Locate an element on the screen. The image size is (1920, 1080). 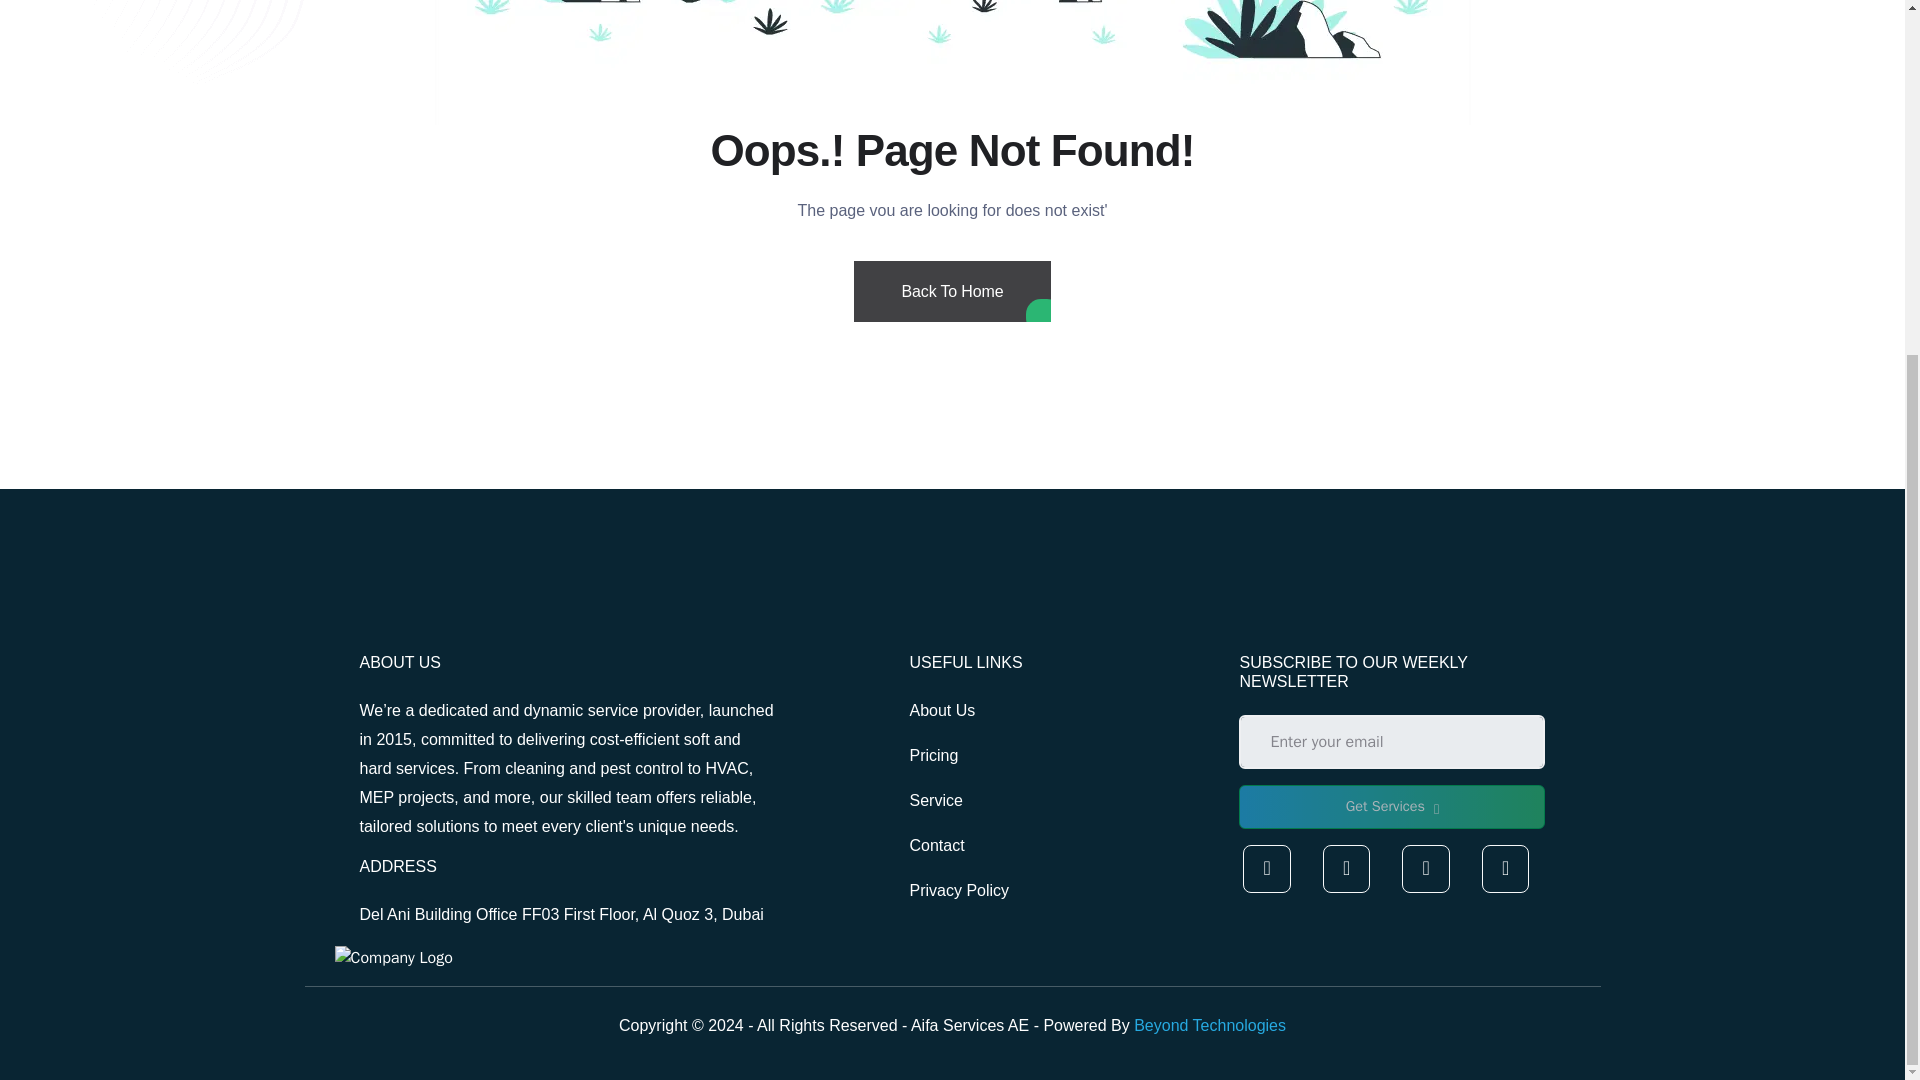
Get Services is located at coordinates (1392, 807).